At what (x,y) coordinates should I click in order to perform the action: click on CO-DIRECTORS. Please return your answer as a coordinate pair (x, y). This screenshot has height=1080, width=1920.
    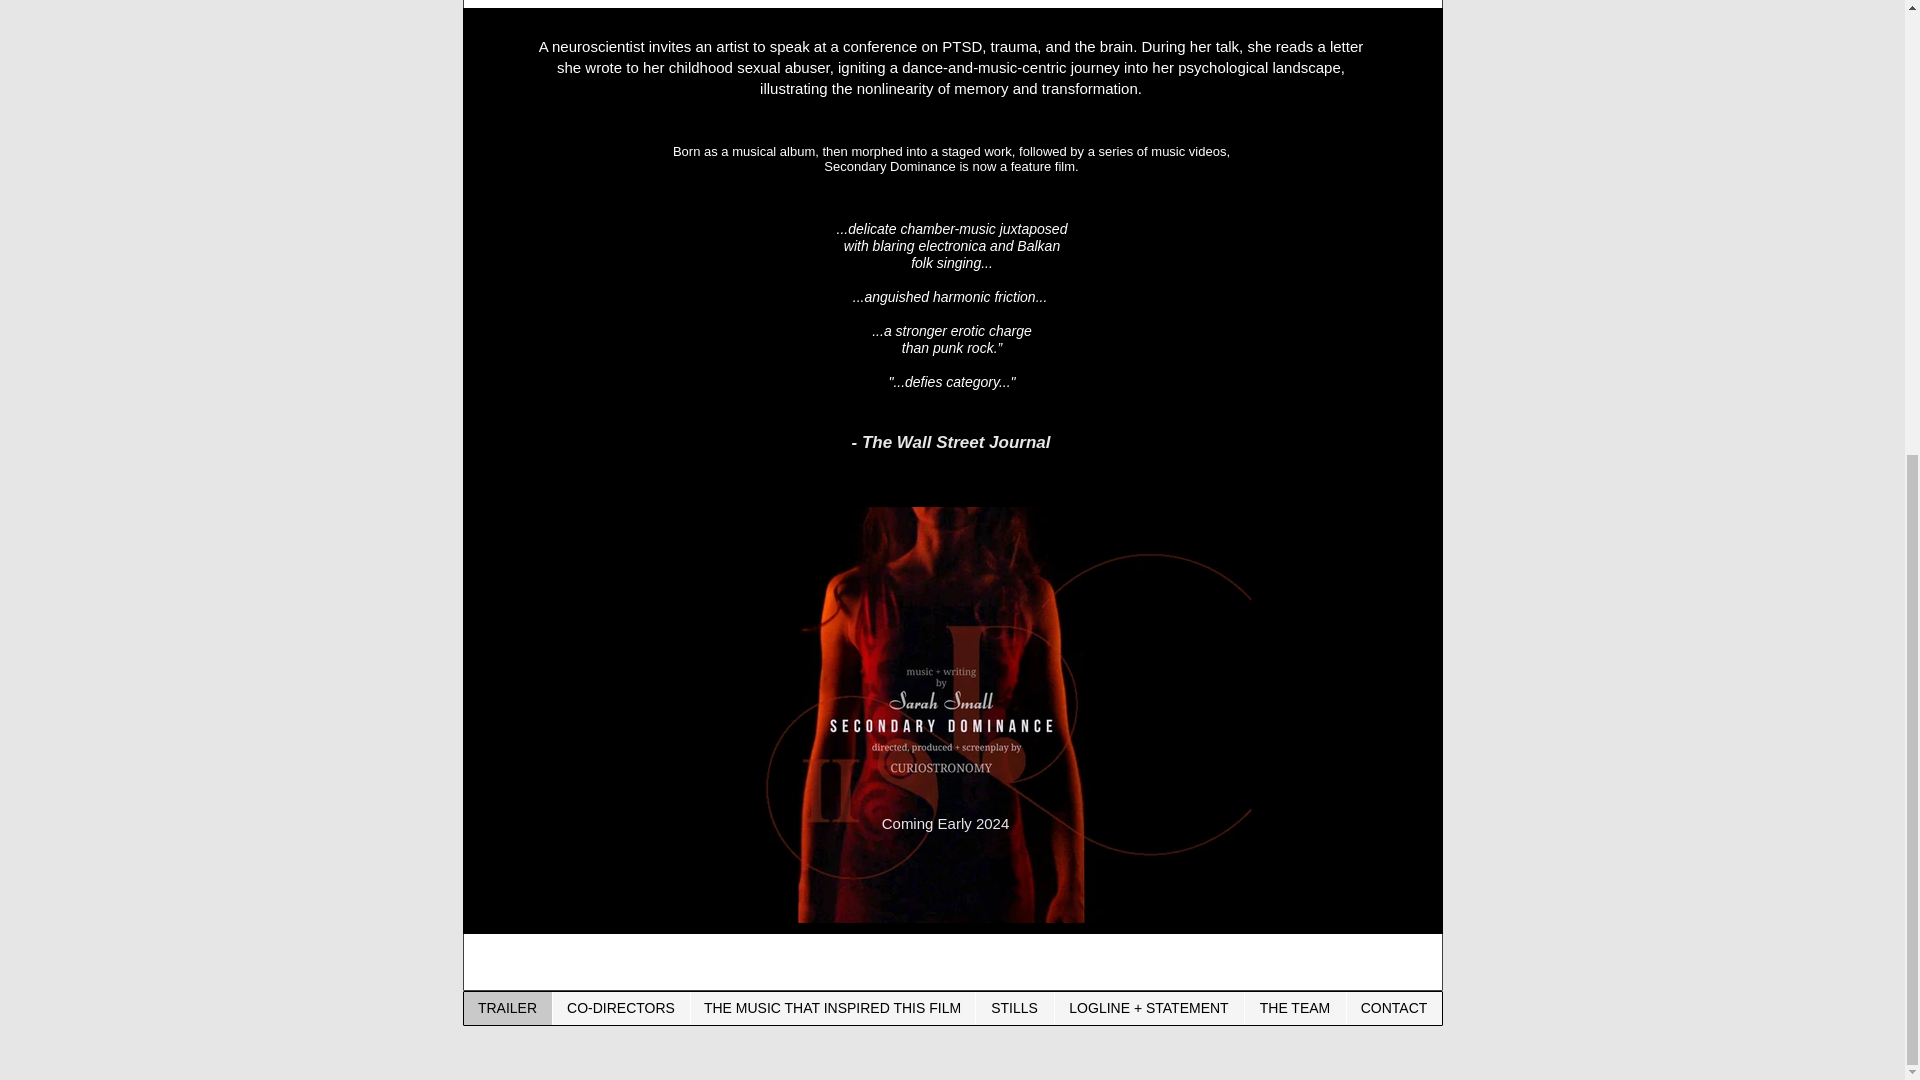
    Looking at the image, I should click on (620, 1008).